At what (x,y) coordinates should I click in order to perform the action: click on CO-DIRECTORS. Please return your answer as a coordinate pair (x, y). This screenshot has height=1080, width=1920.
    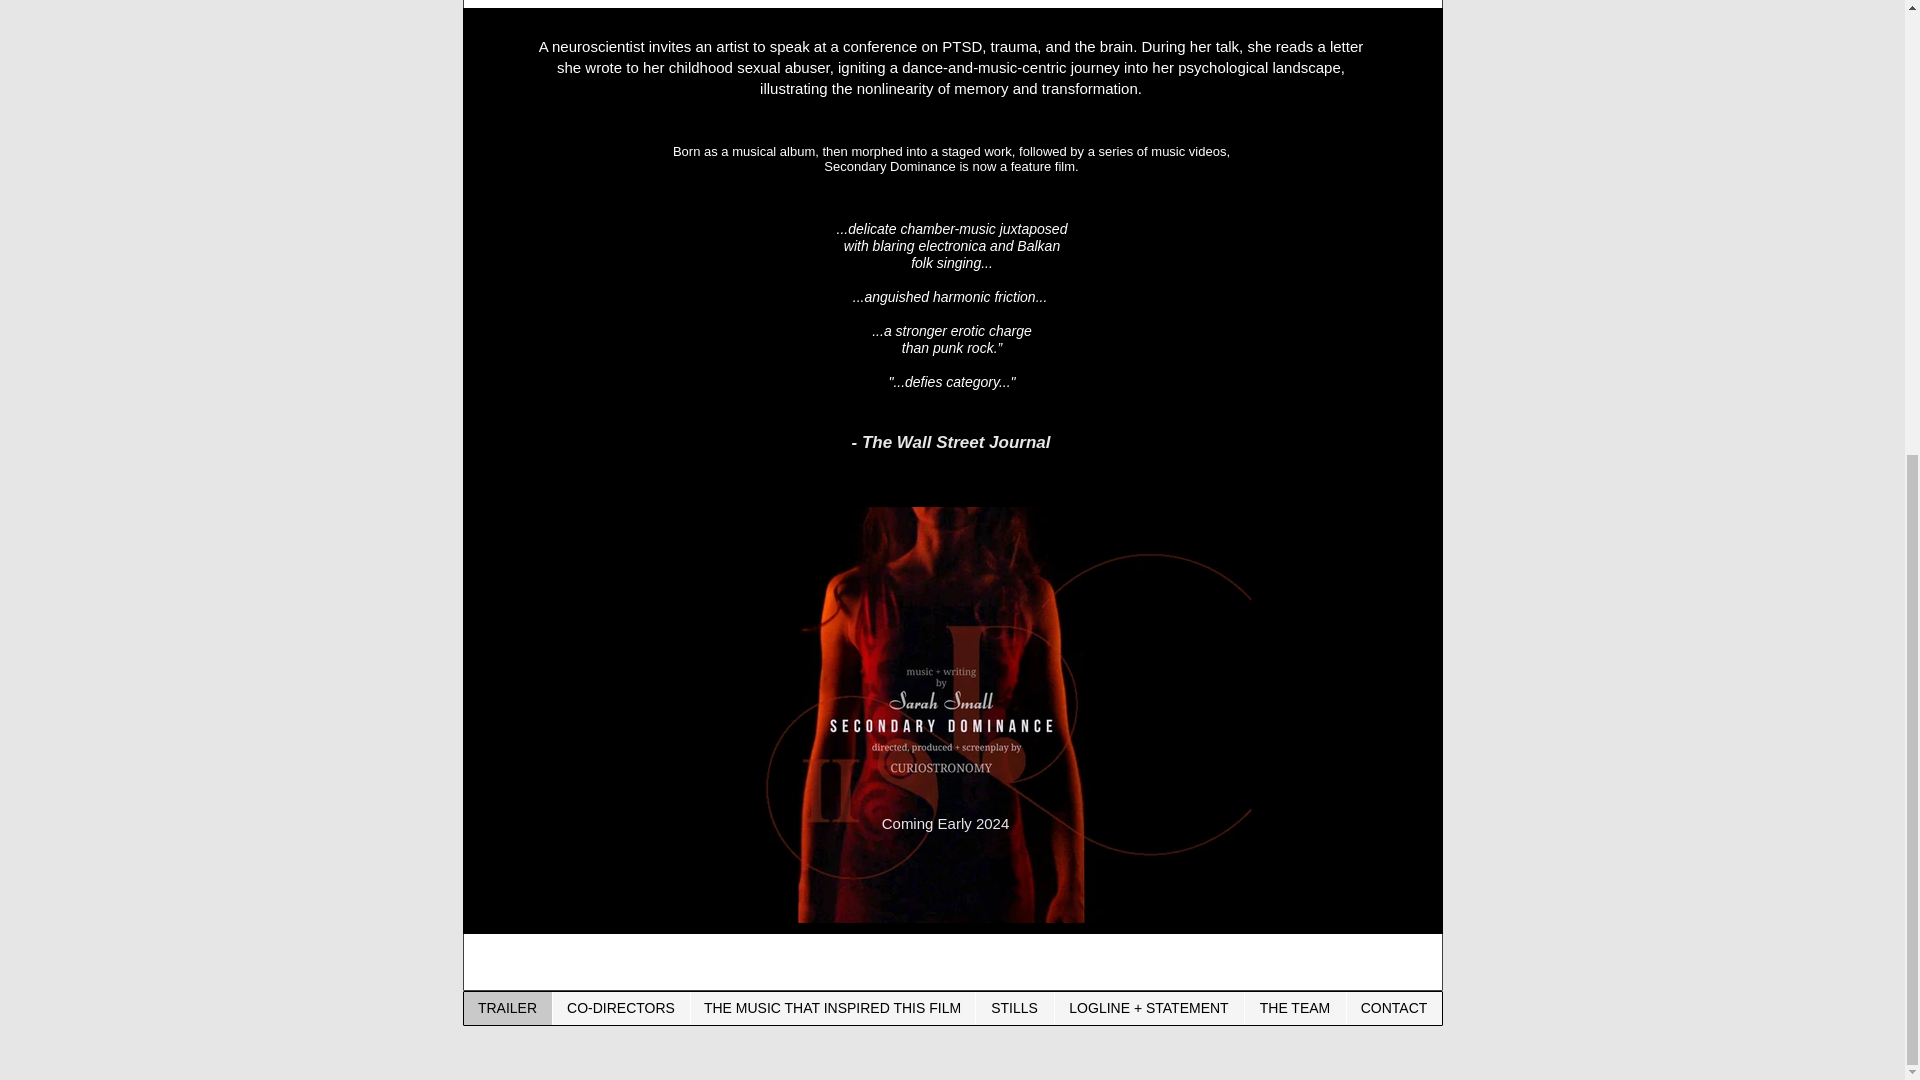
    Looking at the image, I should click on (620, 1008).